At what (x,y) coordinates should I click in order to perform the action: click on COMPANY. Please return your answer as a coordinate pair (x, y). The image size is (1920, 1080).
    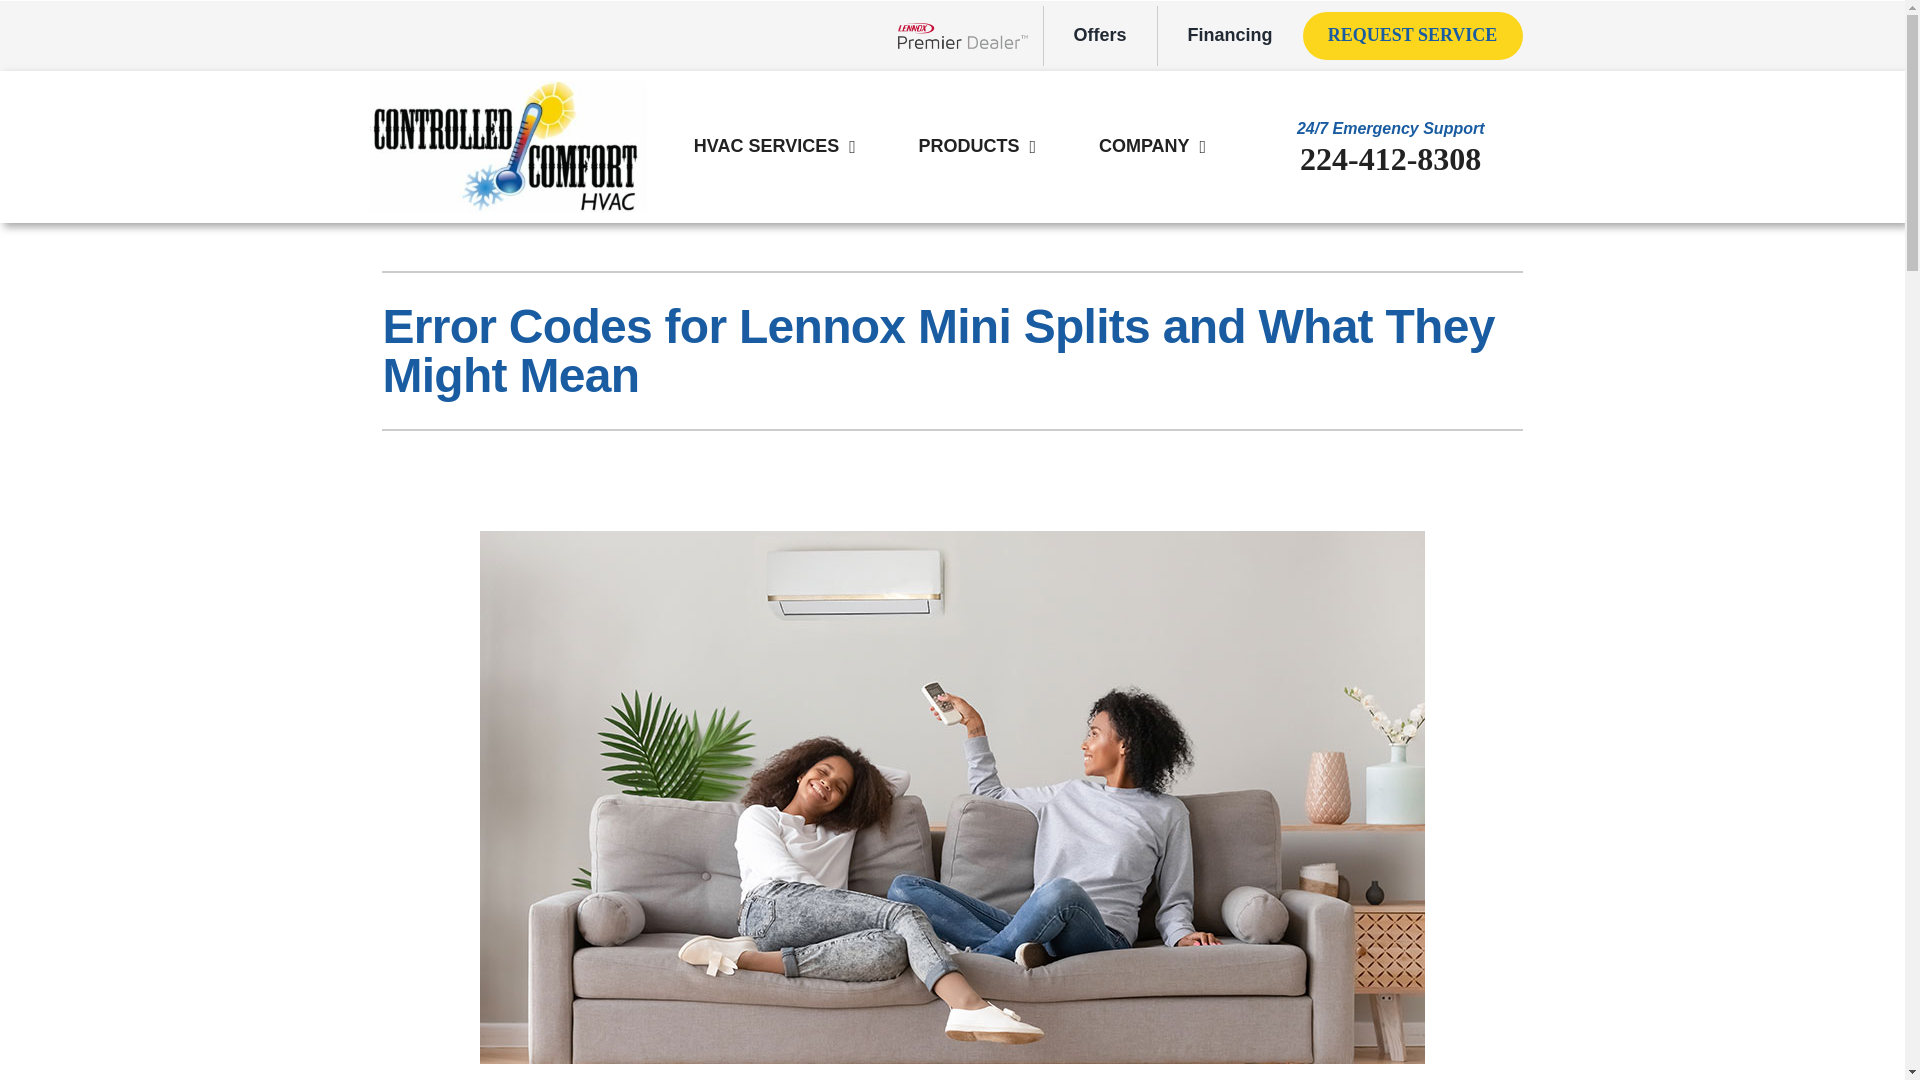
    Looking at the image, I should click on (1144, 146).